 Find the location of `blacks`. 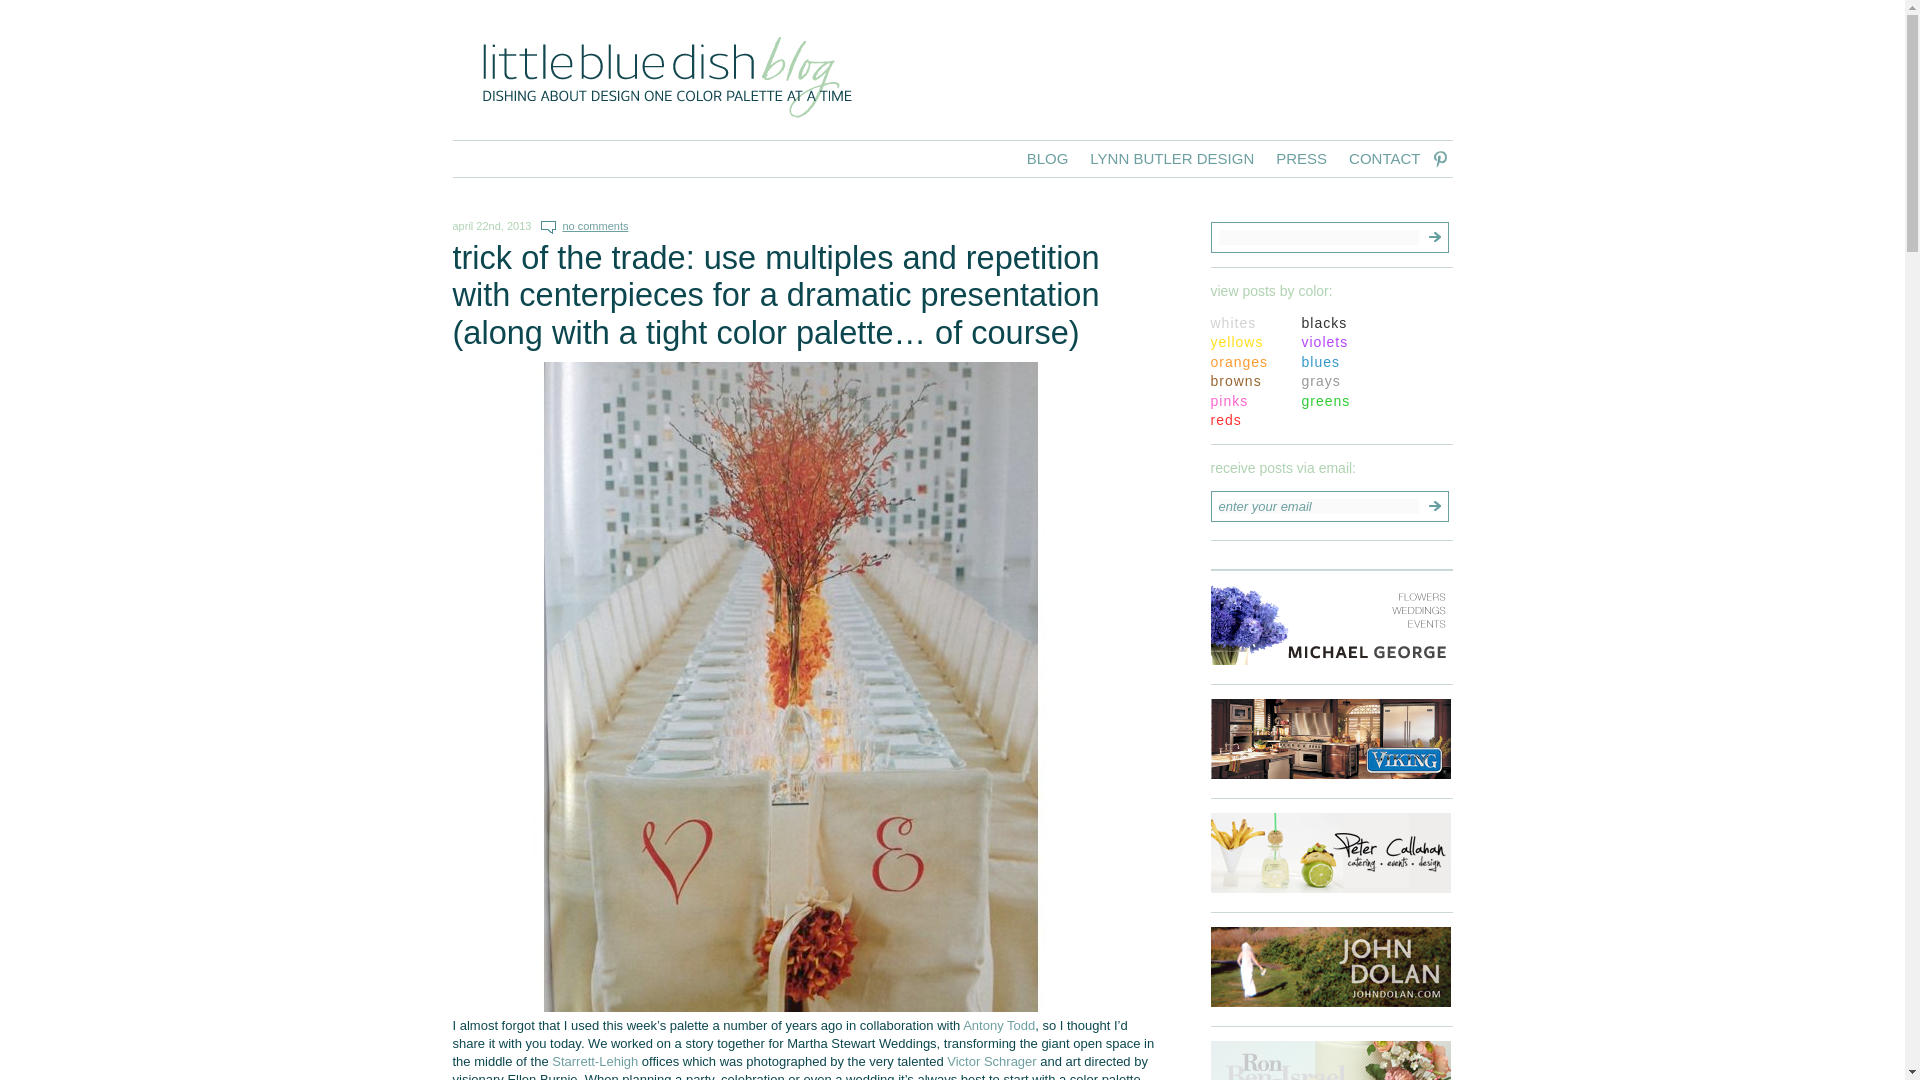

blacks is located at coordinates (1324, 322).